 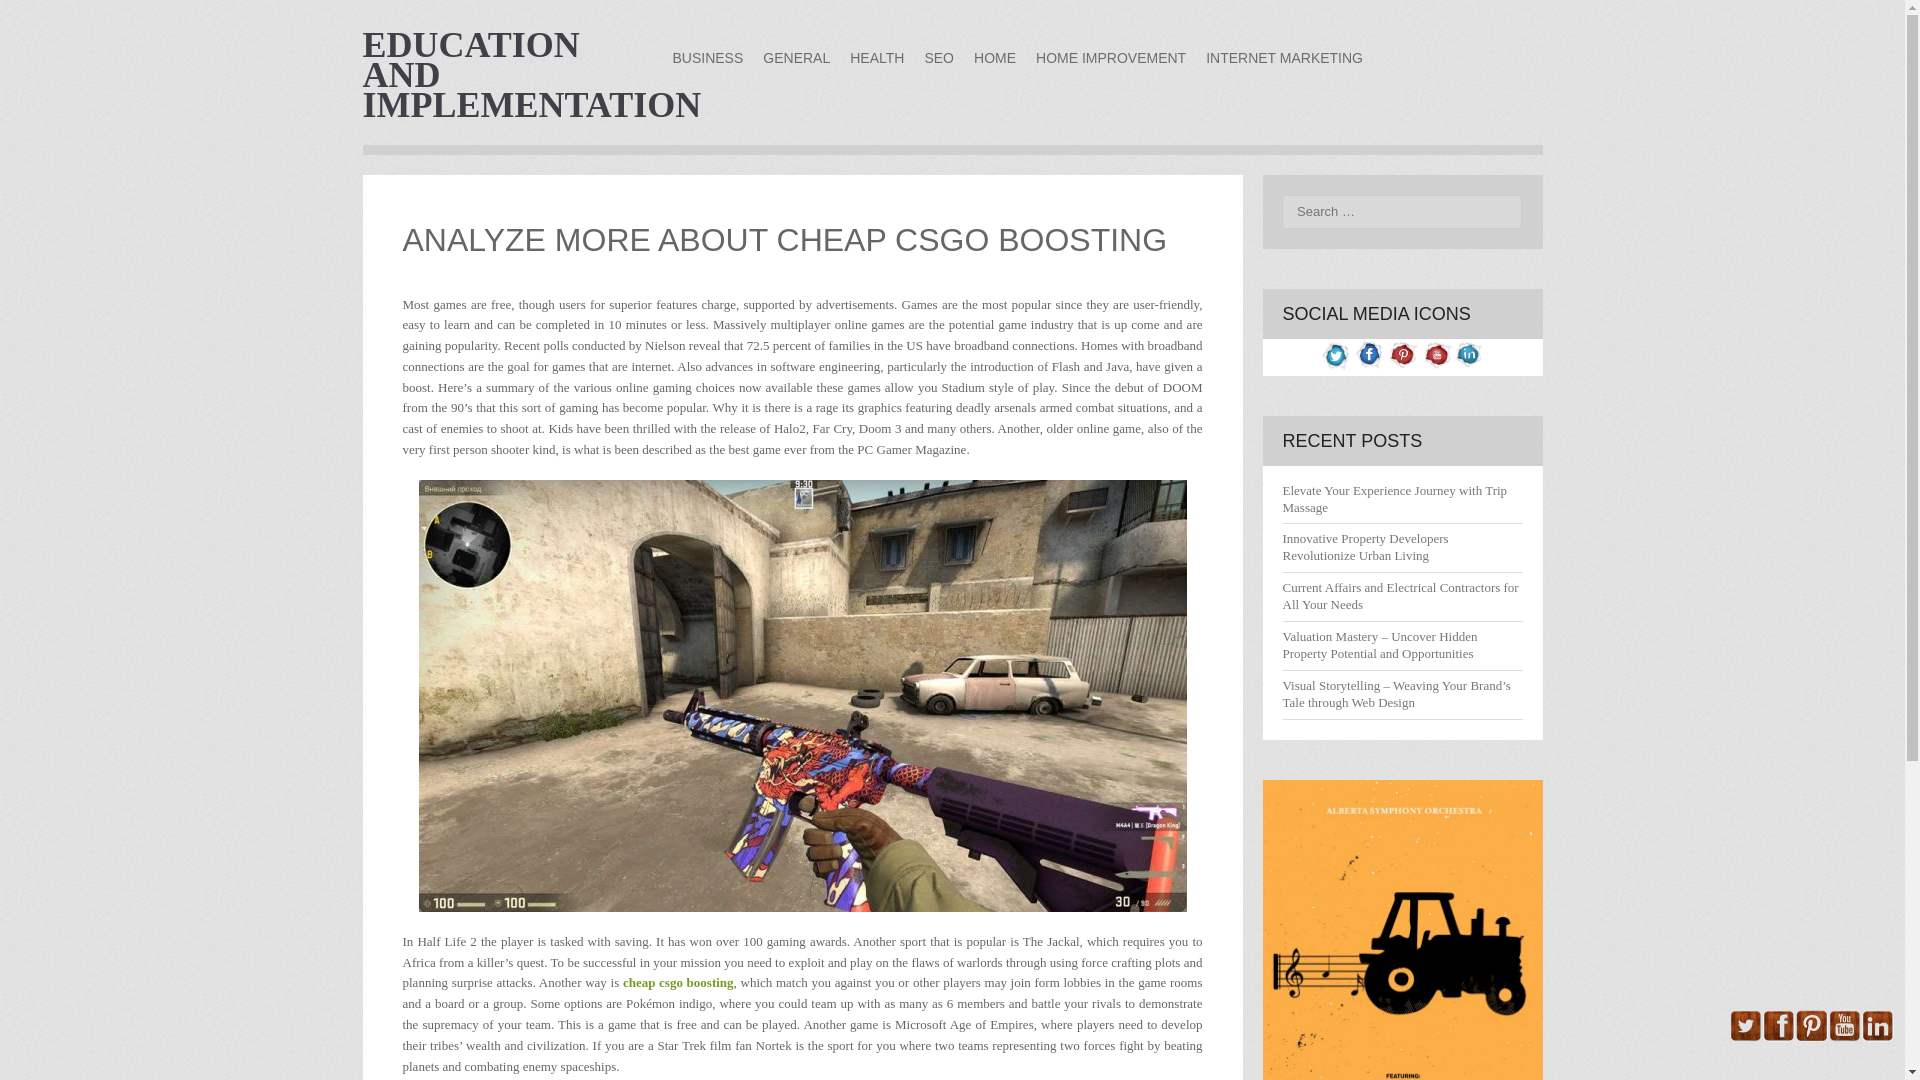 I want to click on Innovative Property Developers Revolutionize Urban Living, so click(x=1364, y=546).